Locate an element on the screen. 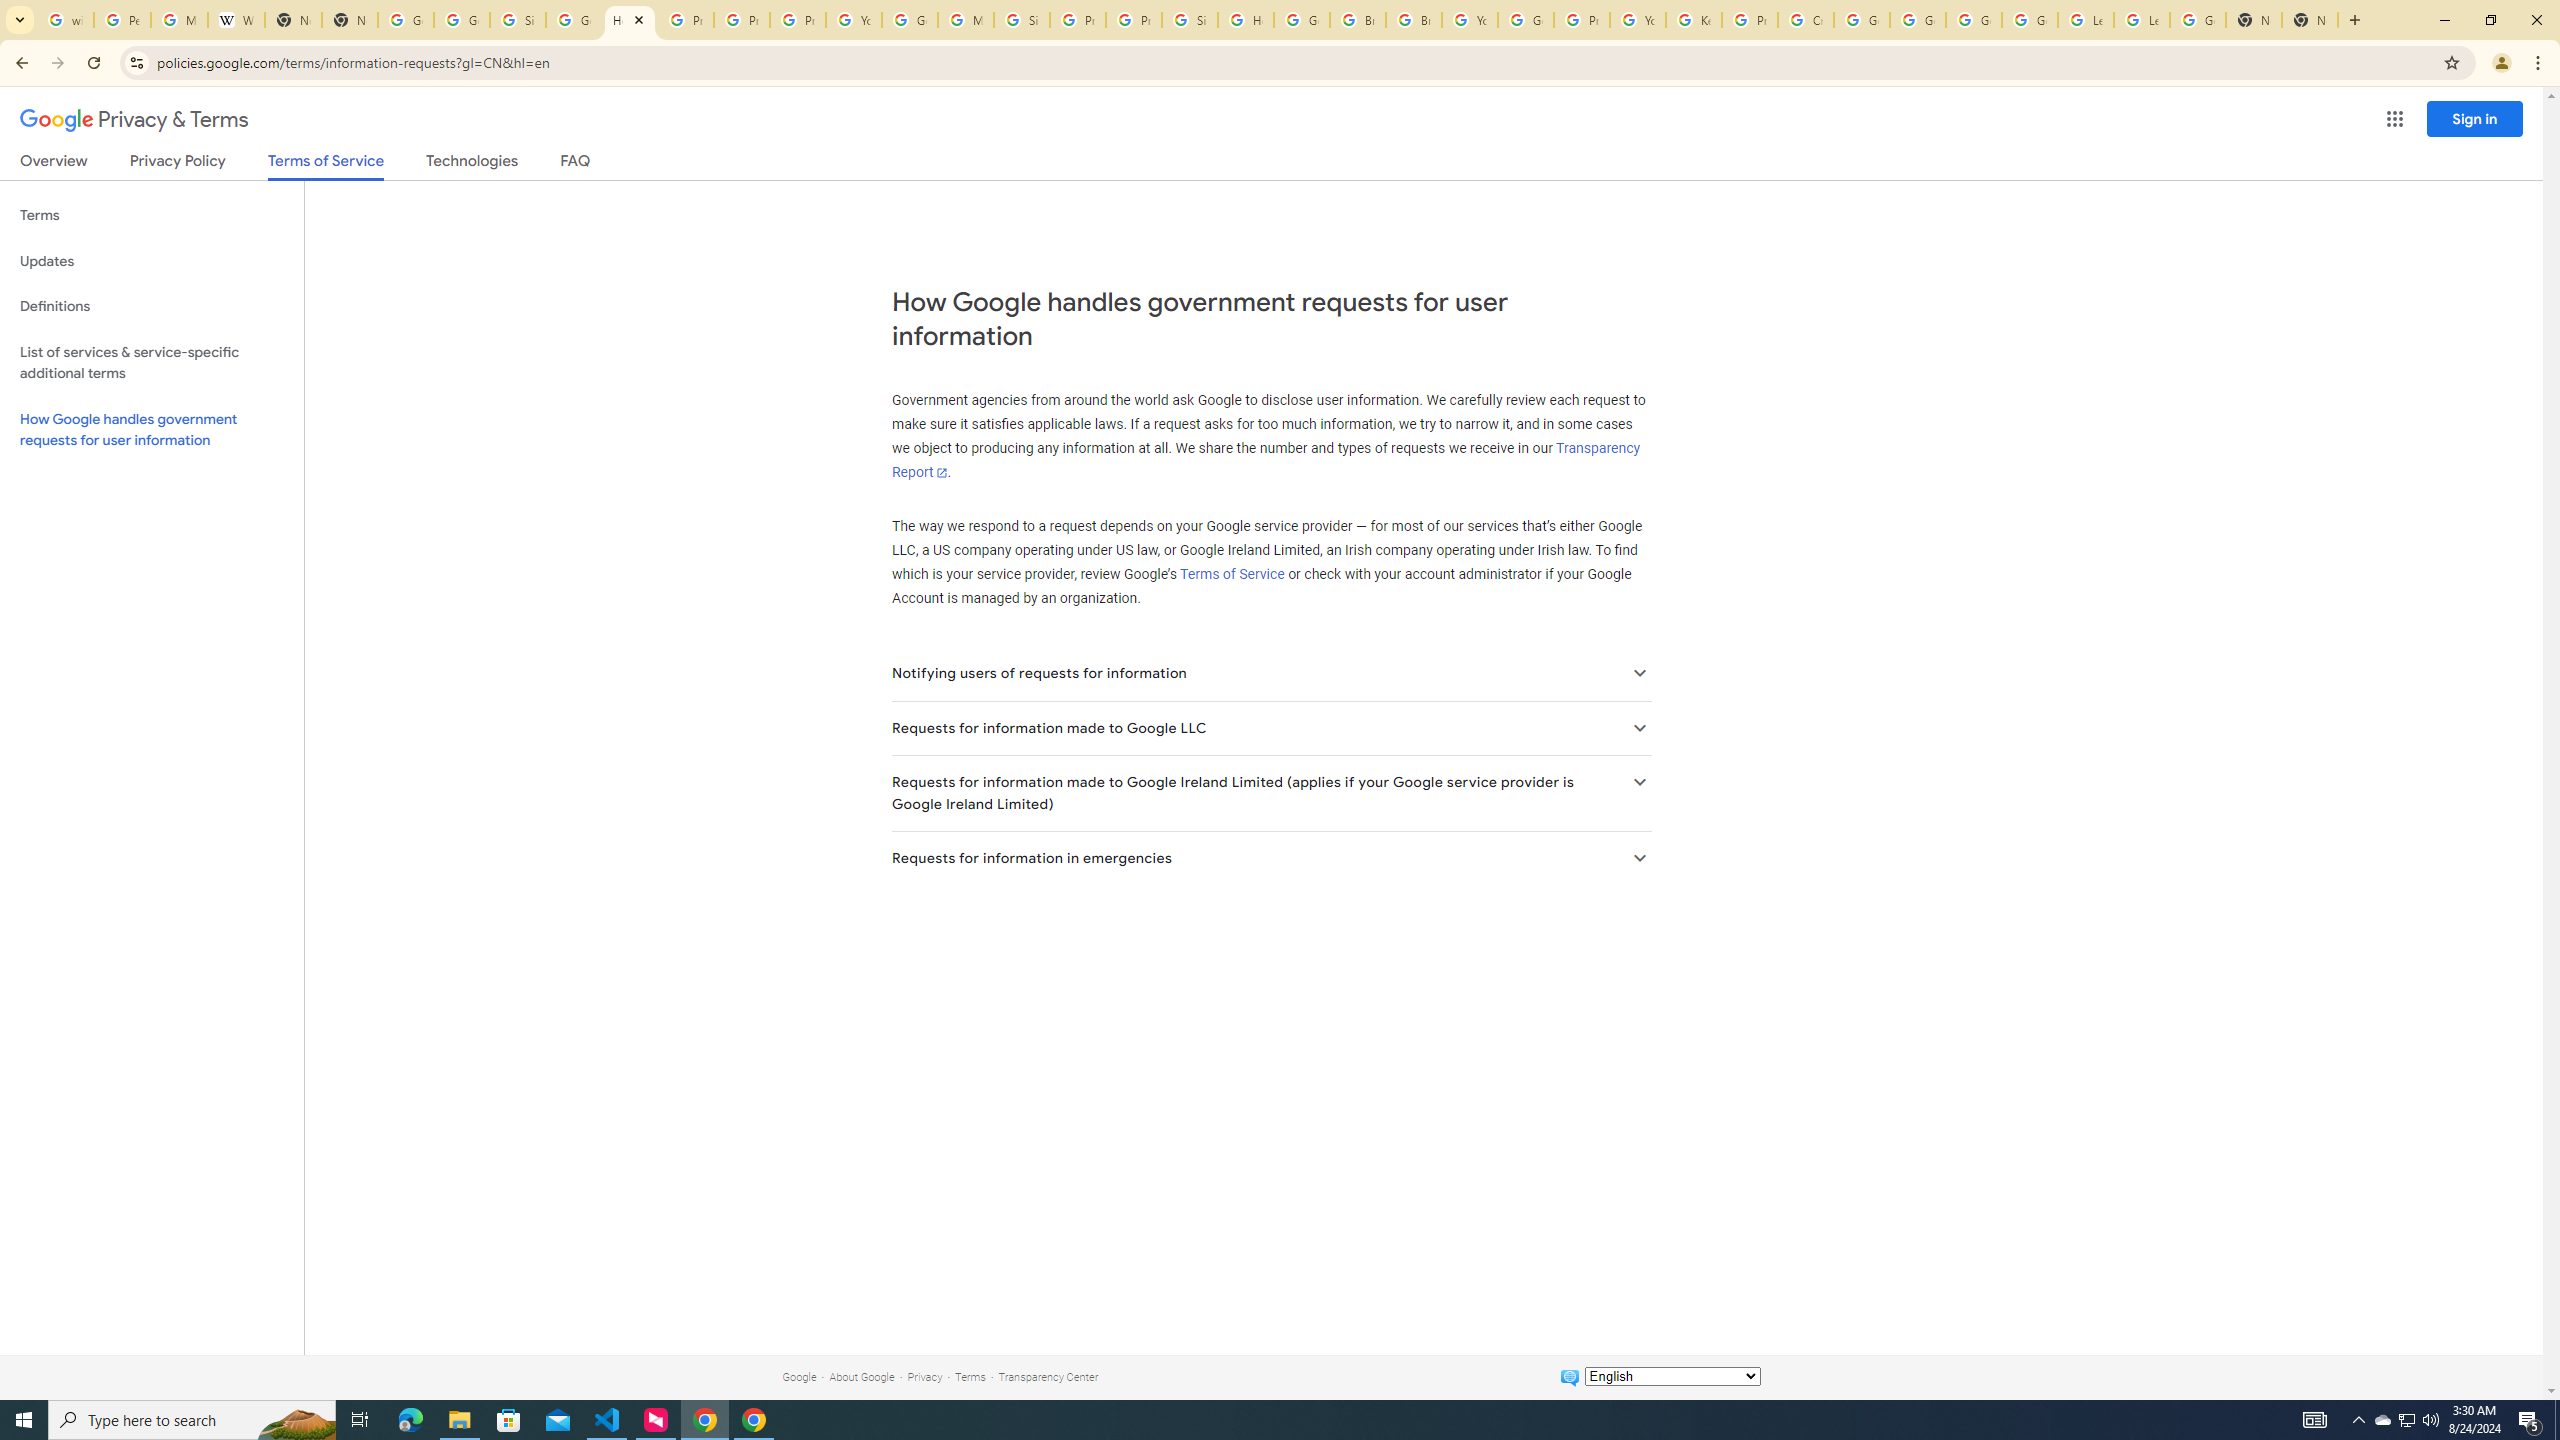  Definitions is located at coordinates (152, 306).